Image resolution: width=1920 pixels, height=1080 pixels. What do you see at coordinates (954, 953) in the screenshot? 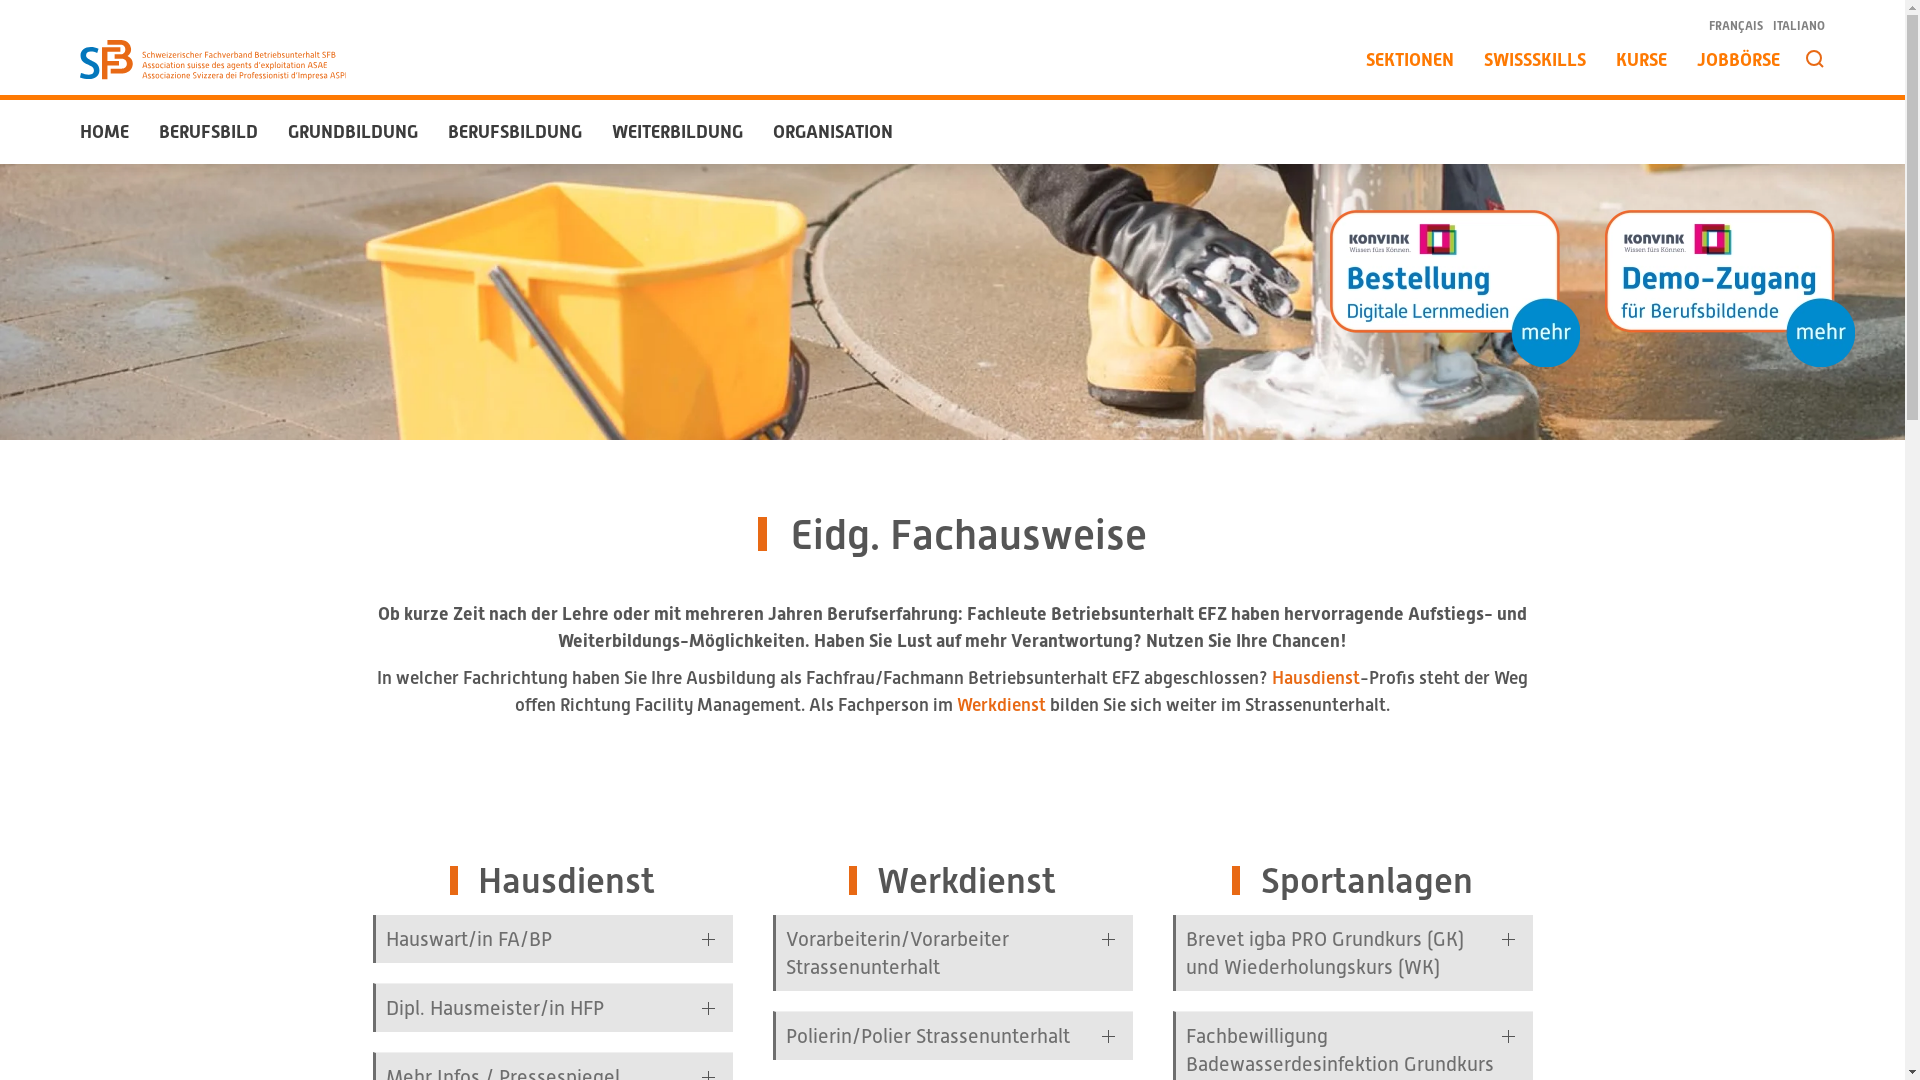
I see `Vorarbeiterin/Vorarbeiter Strassenunterhalt` at bounding box center [954, 953].